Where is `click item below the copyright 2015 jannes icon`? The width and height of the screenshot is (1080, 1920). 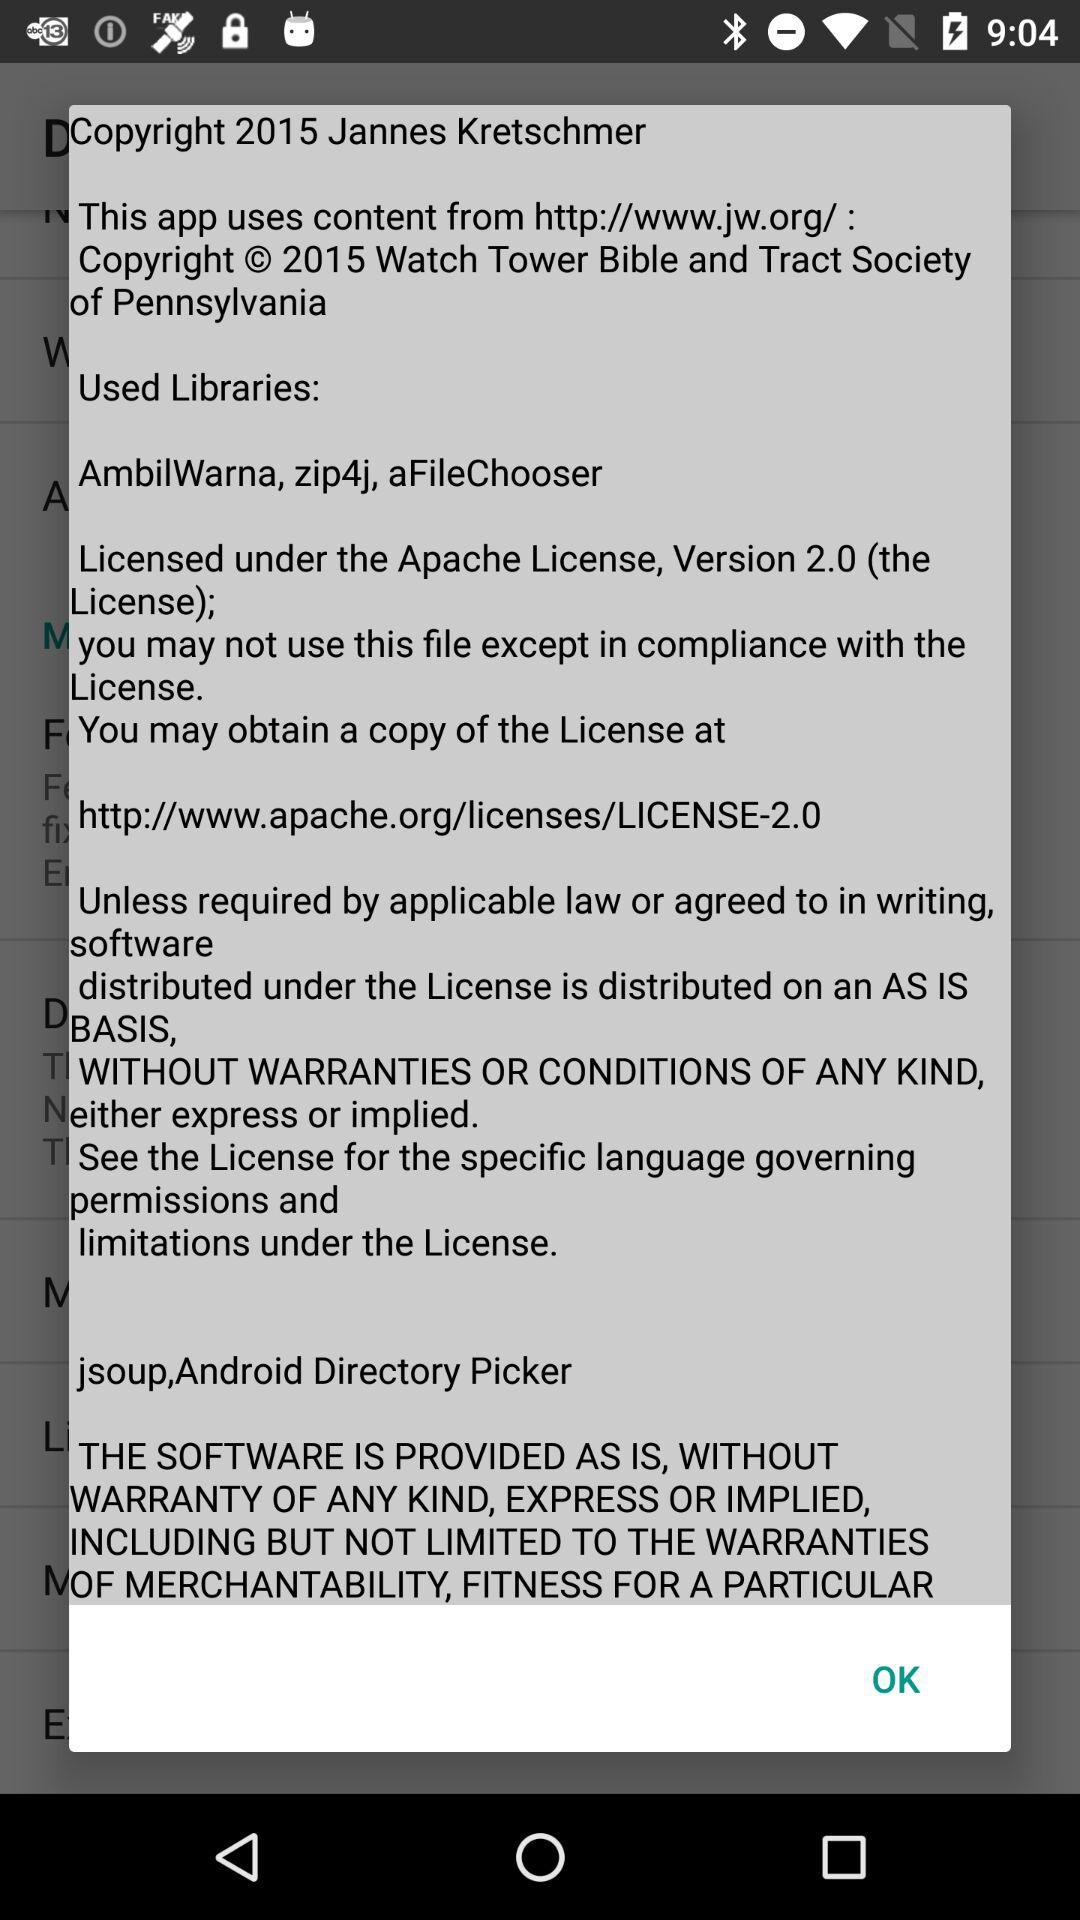 click item below the copyright 2015 jannes icon is located at coordinates (895, 1678).